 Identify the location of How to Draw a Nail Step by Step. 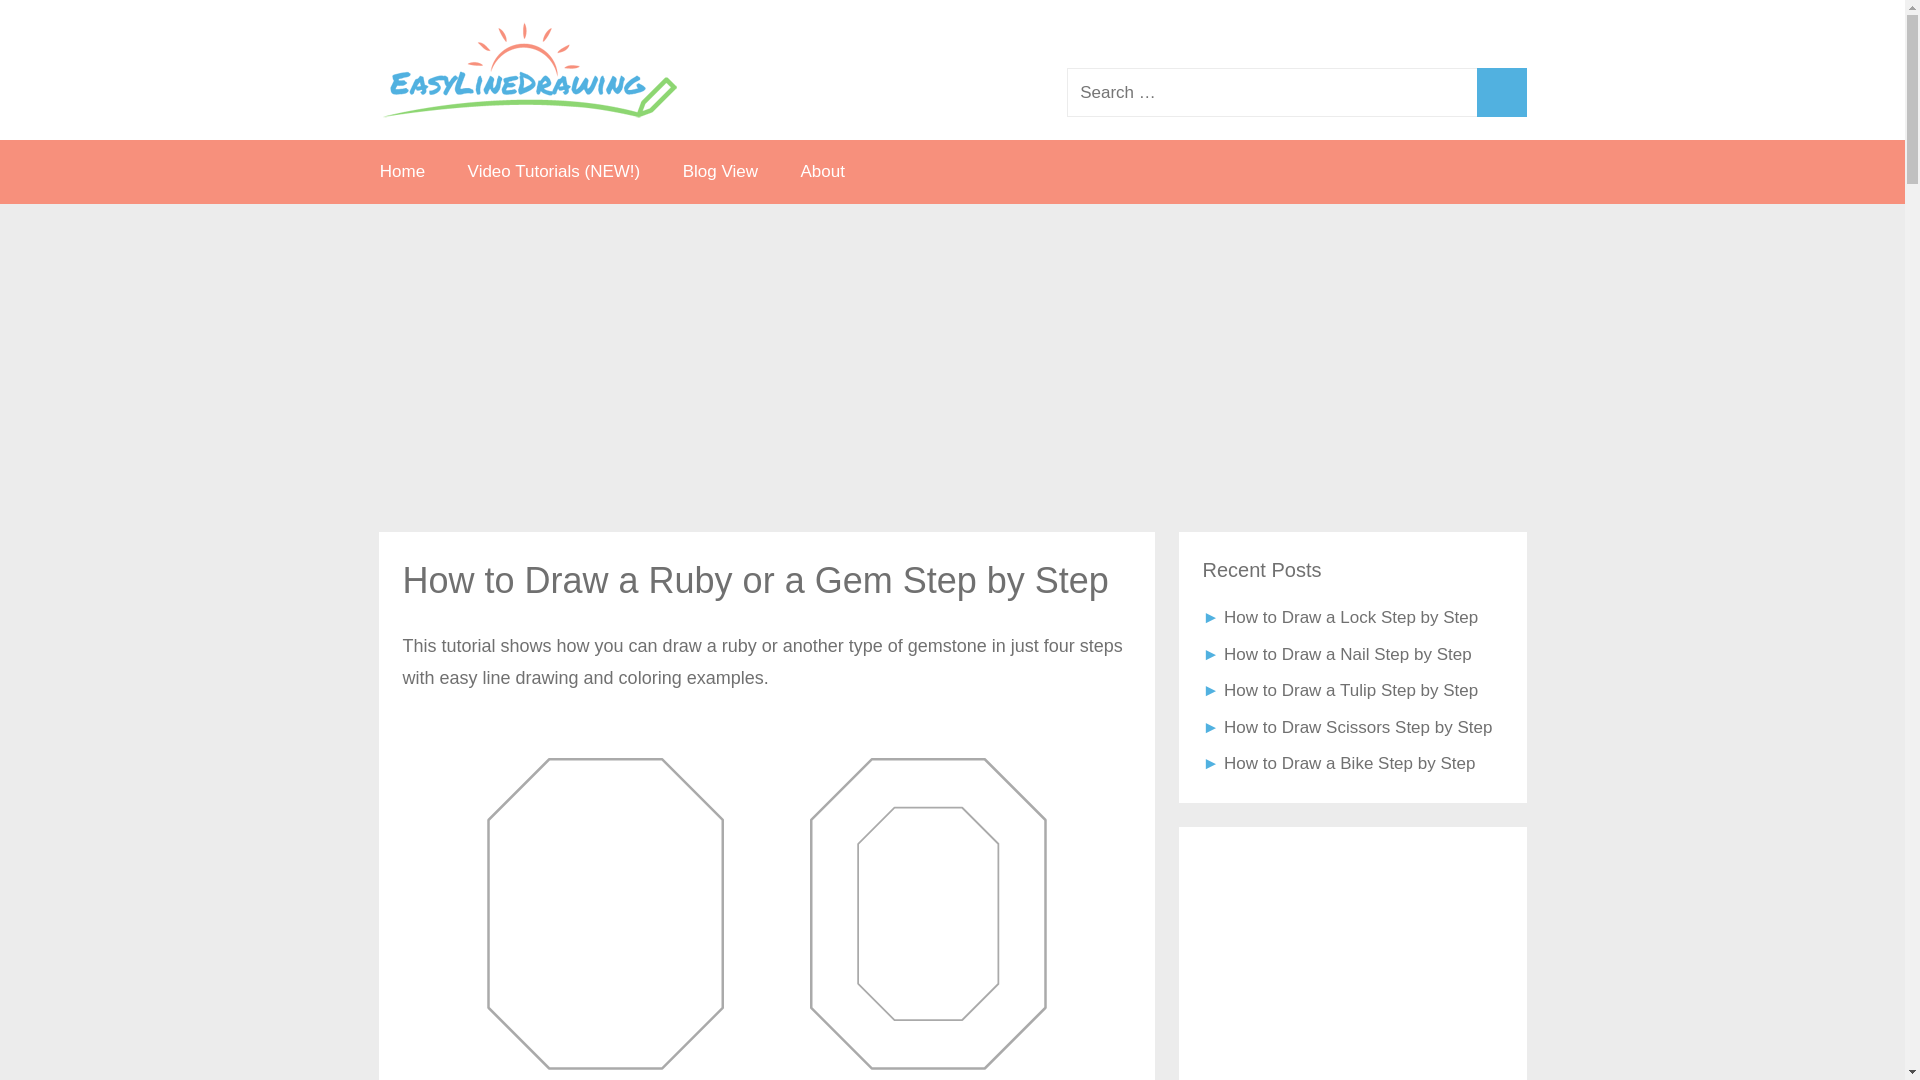
(1348, 654).